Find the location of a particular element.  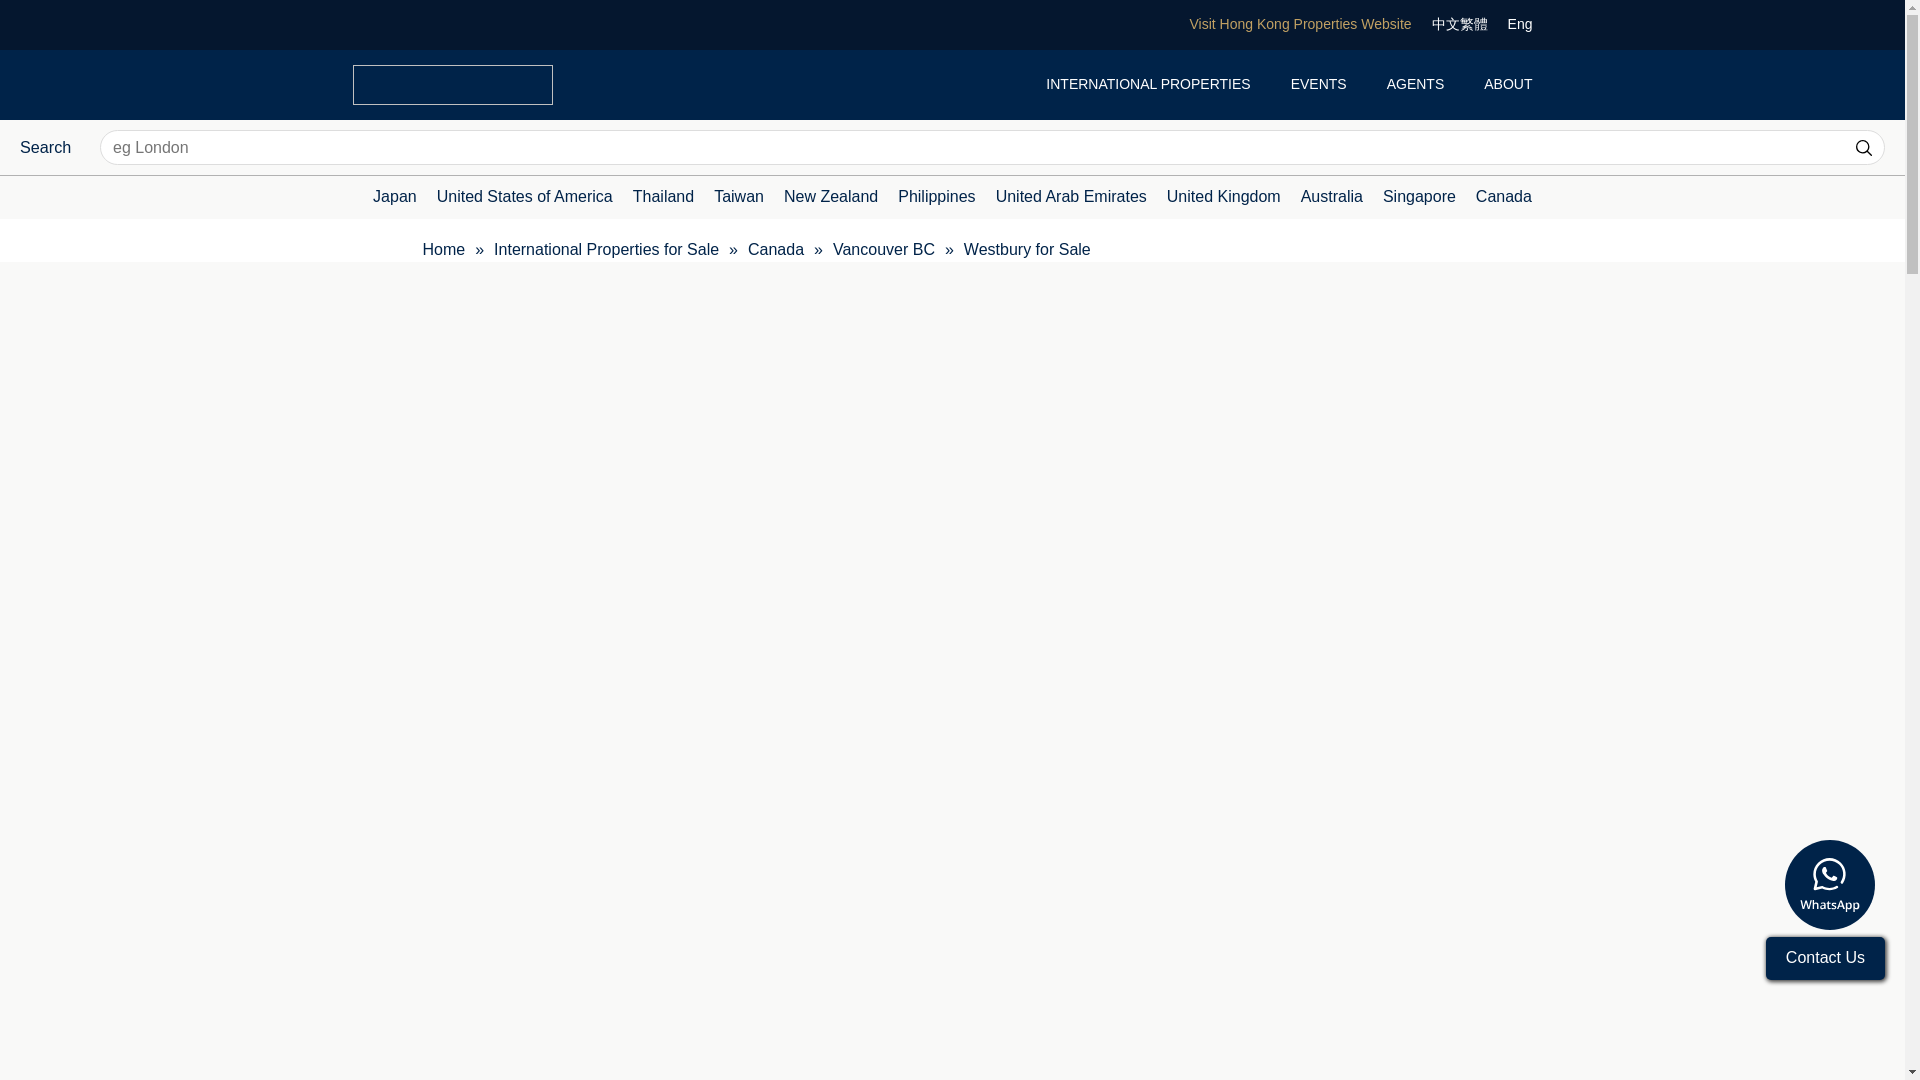

International Properties for Sale is located at coordinates (606, 250).